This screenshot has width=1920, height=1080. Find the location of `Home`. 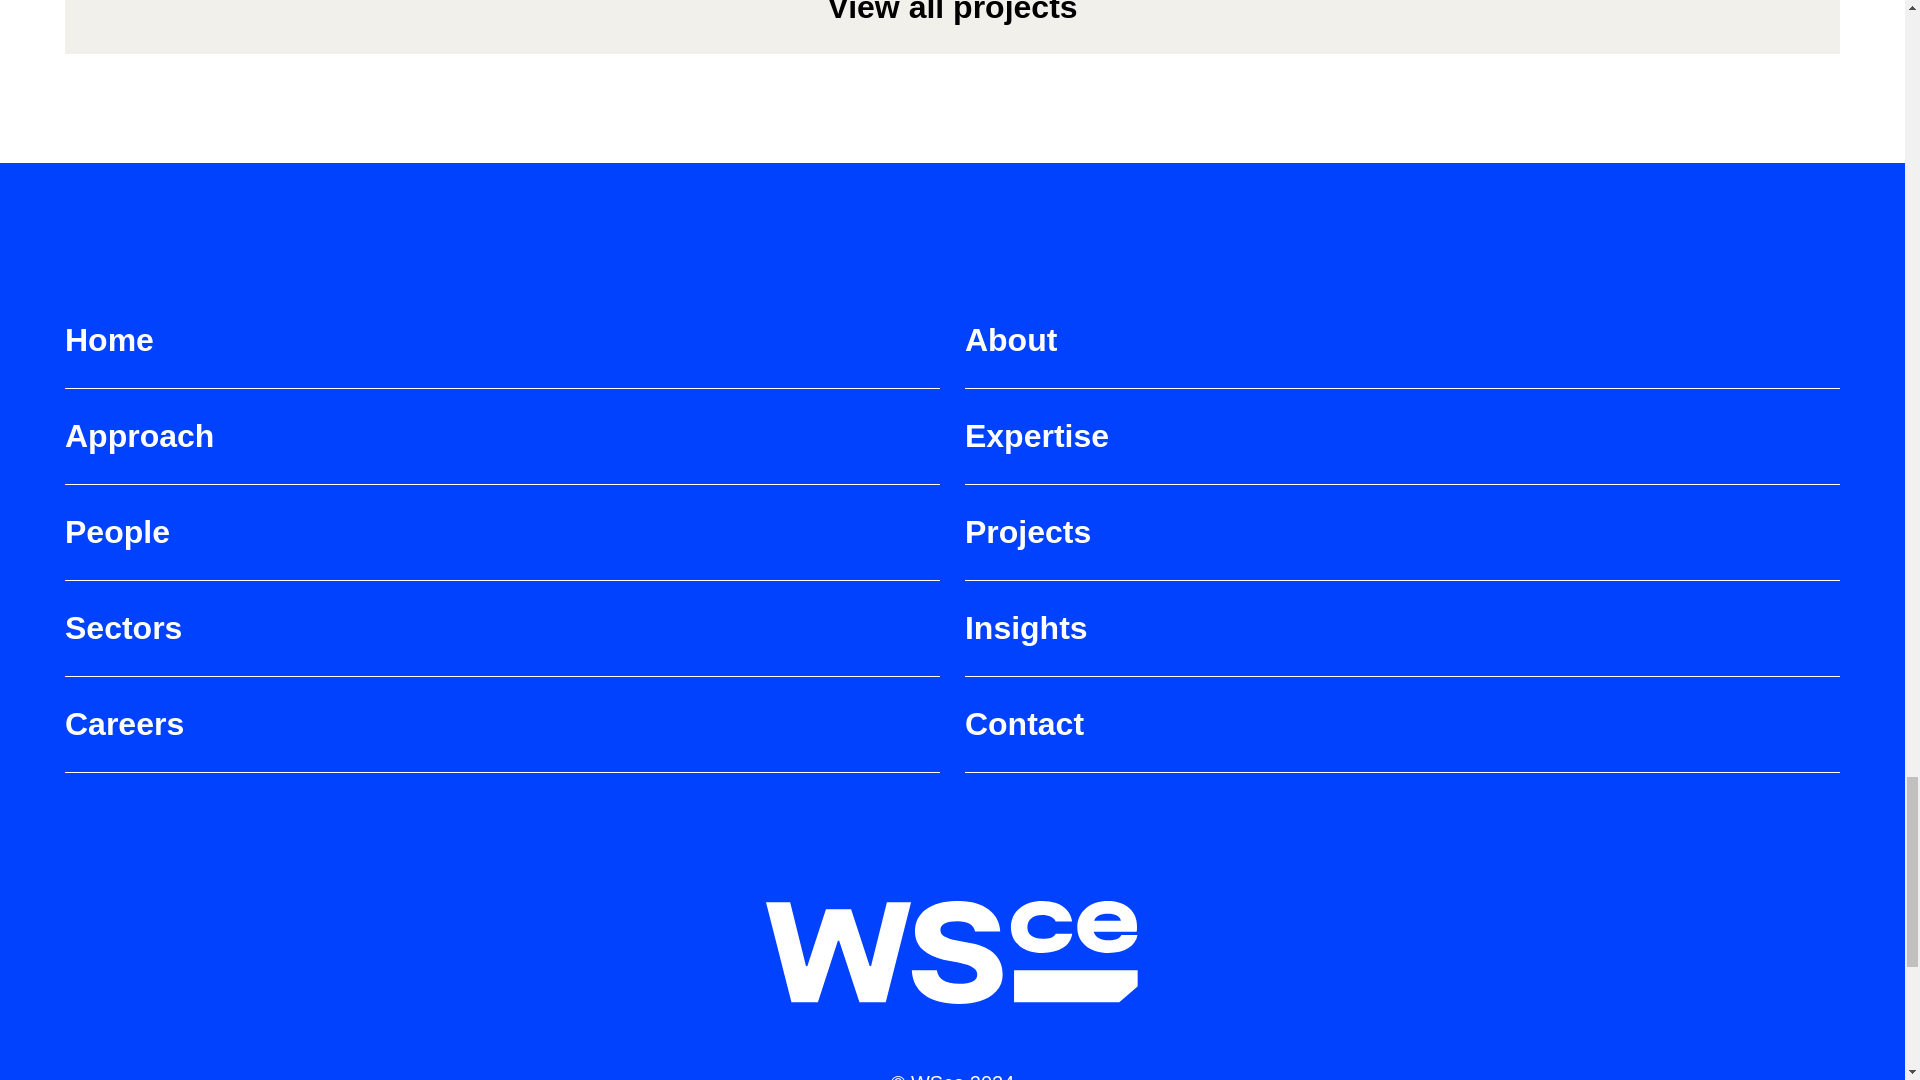

Home is located at coordinates (502, 352).